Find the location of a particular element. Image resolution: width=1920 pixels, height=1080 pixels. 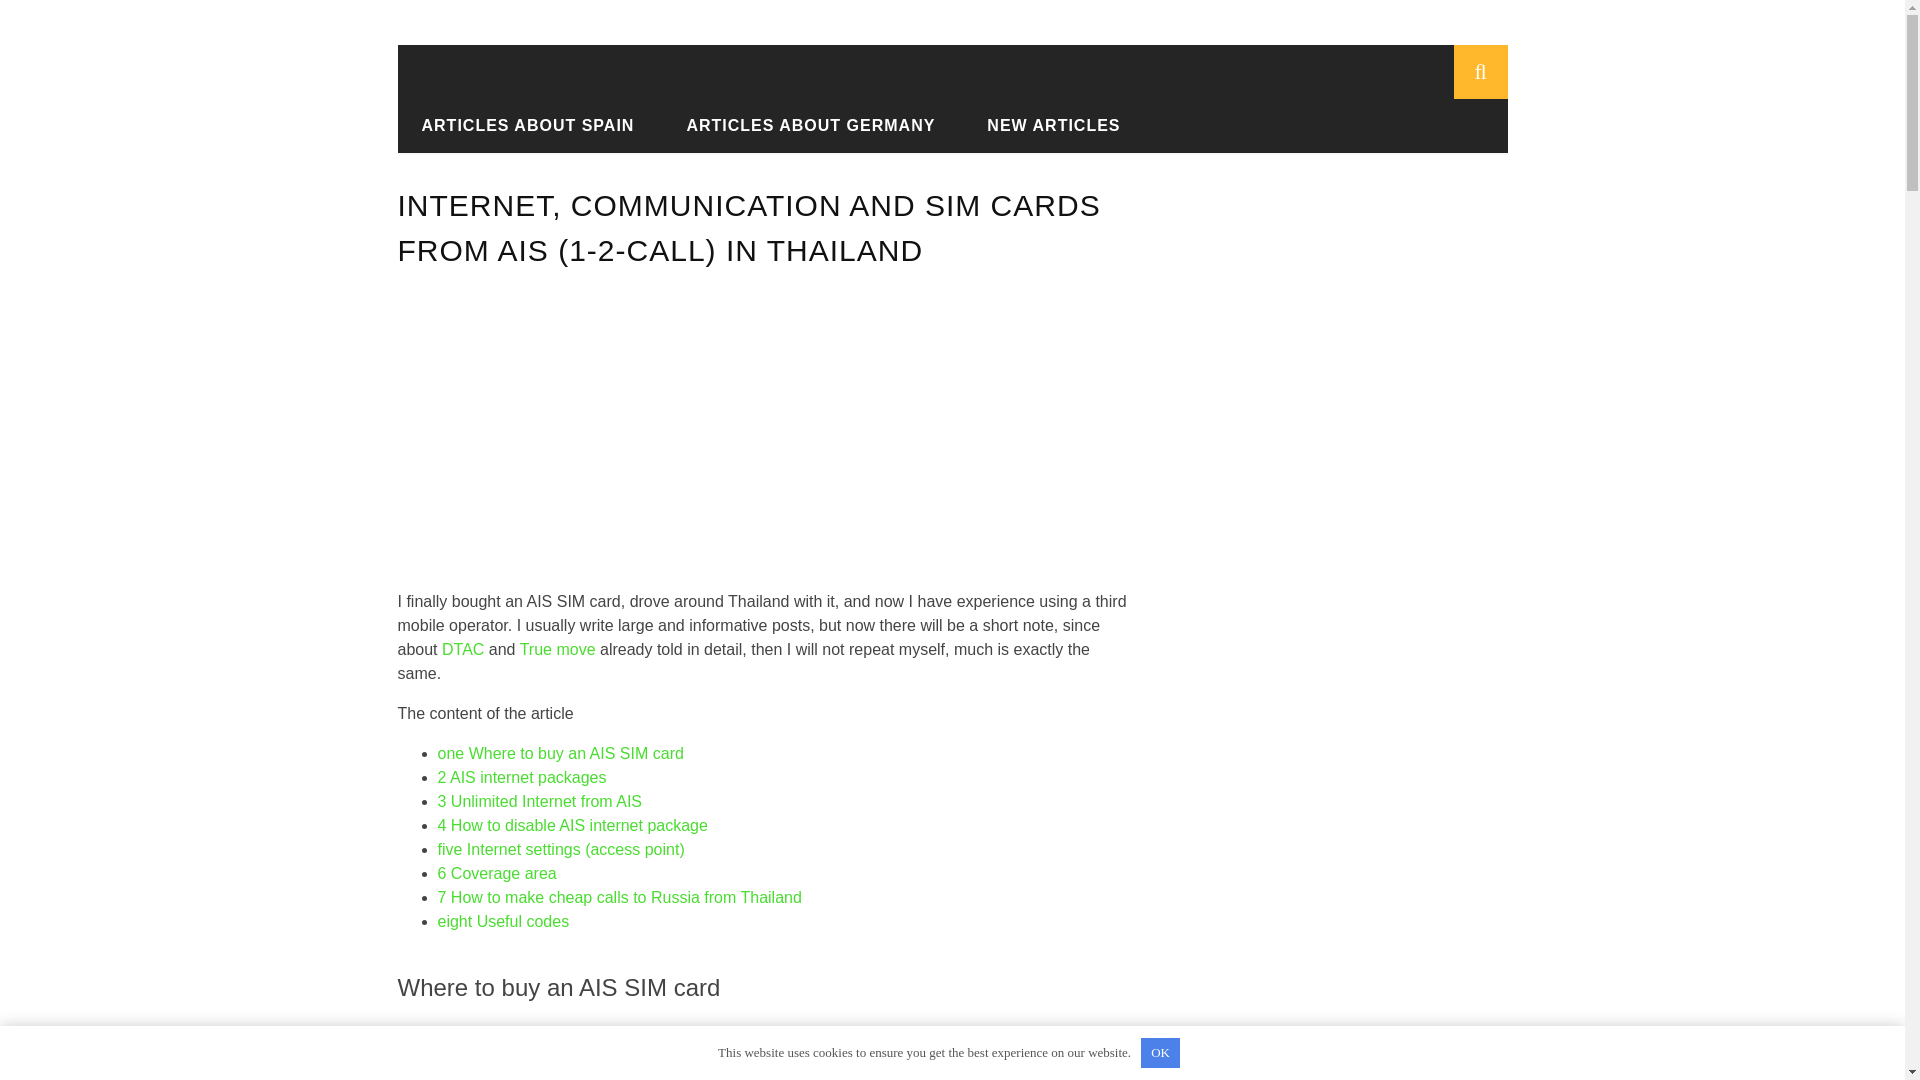

New articles is located at coordinates (552, 126).